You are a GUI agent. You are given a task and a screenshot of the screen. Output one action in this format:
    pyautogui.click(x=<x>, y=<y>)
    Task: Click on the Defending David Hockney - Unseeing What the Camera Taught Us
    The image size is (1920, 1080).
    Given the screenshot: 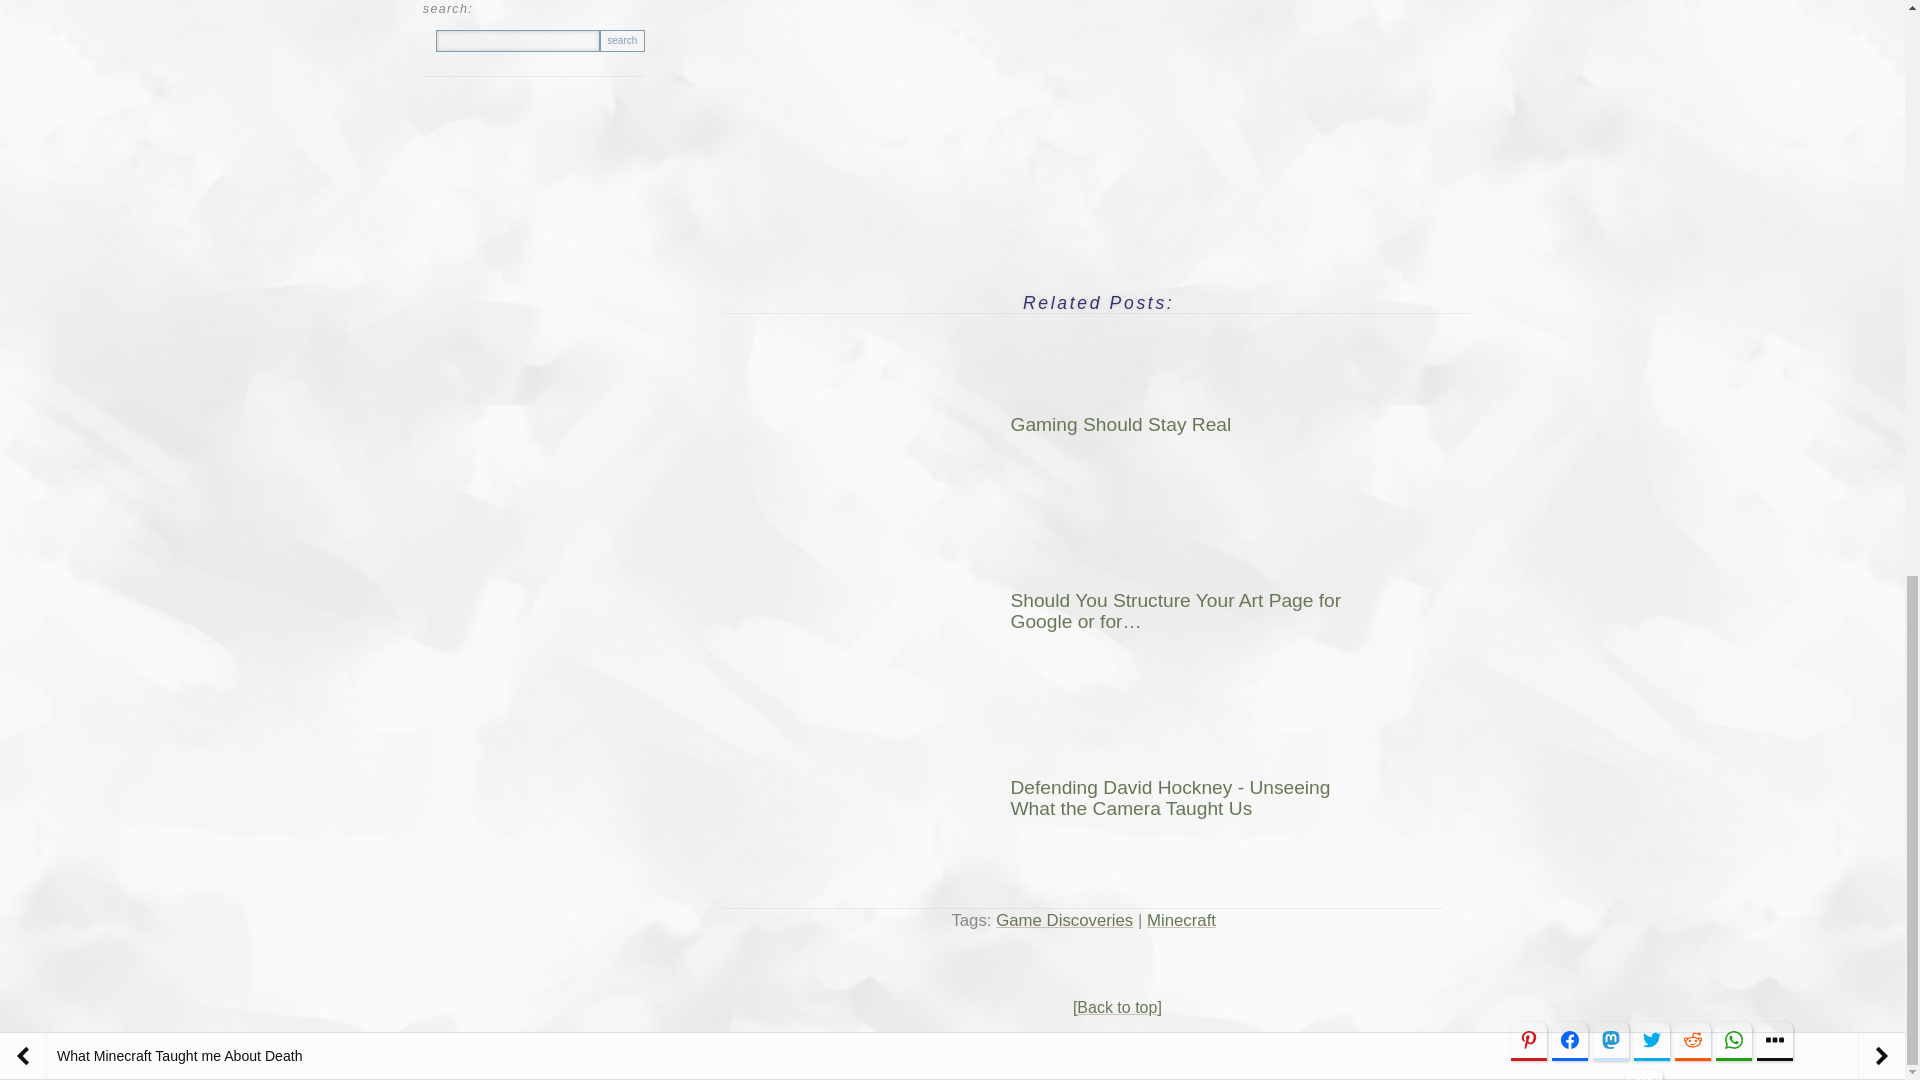 What is the action you would take?
    pyautogui.click(x=919, y=790)
    